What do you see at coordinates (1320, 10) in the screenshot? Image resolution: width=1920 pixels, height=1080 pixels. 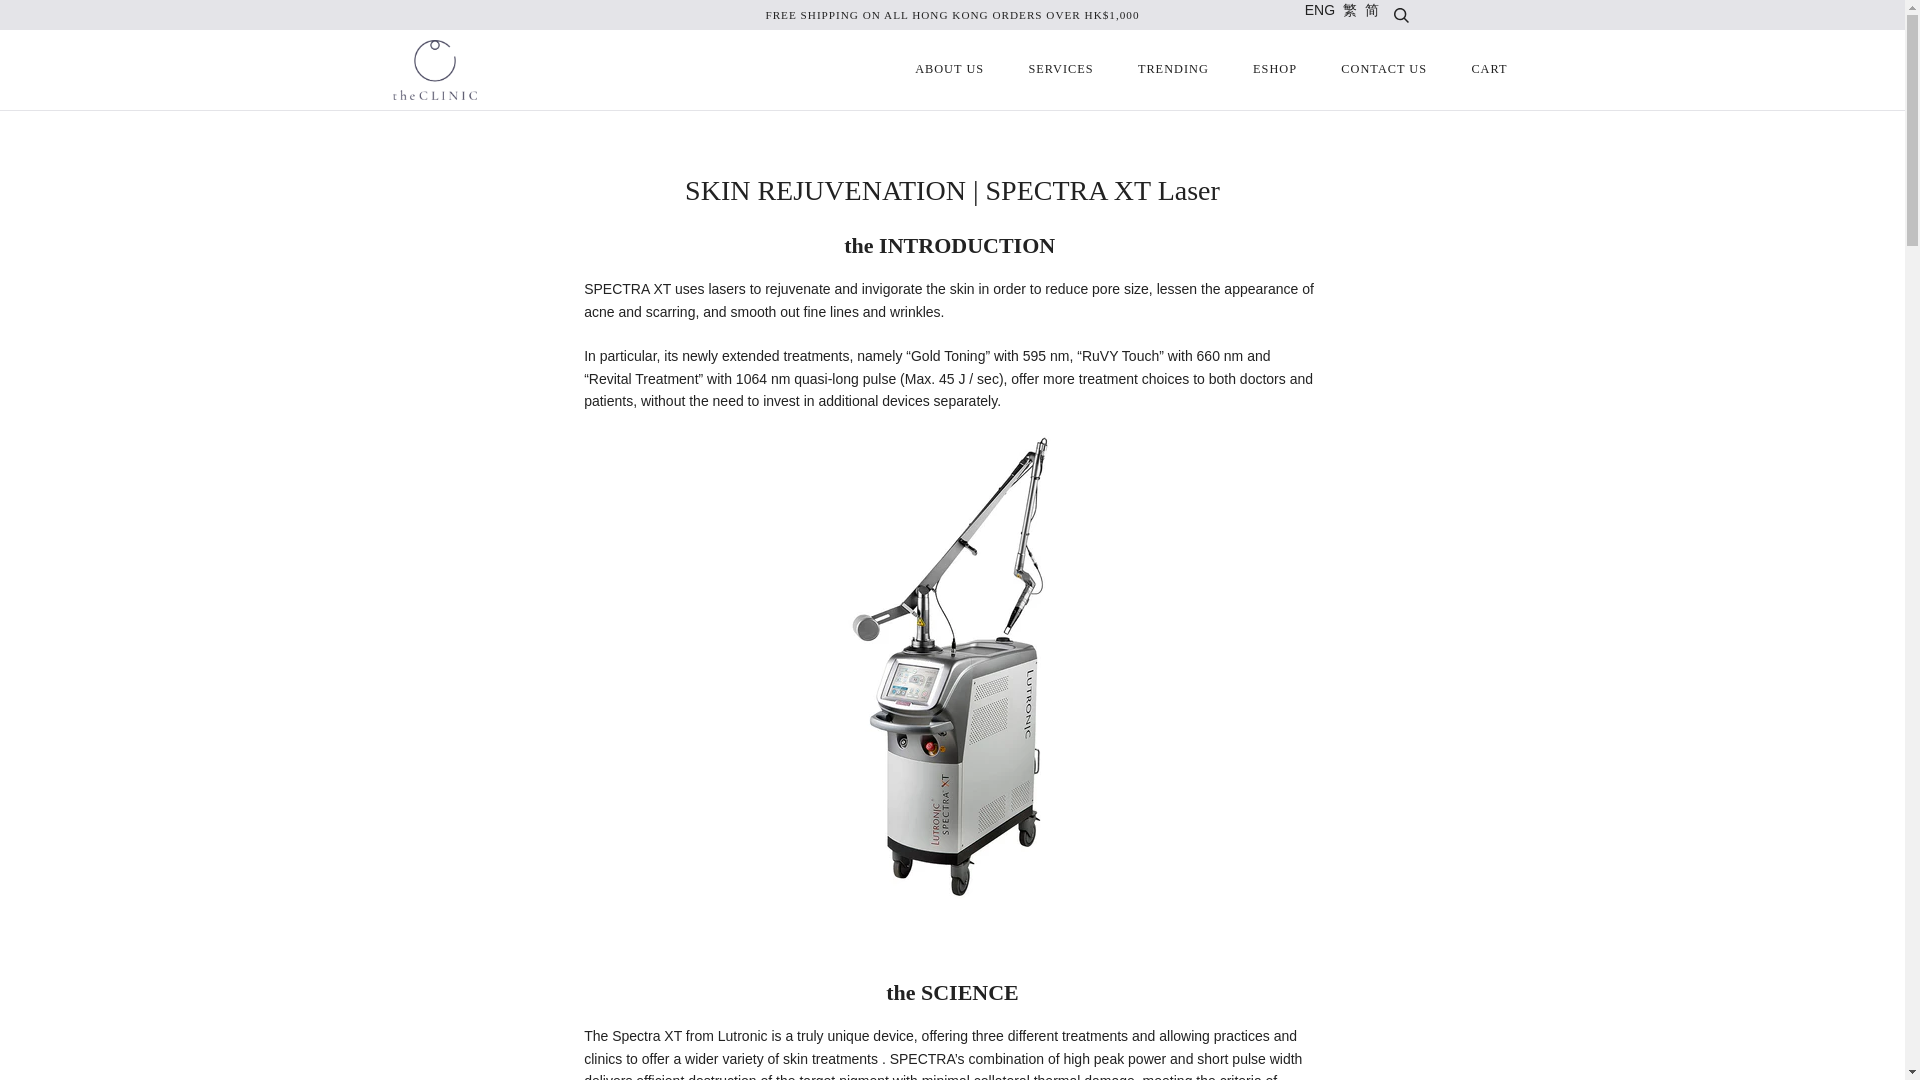 I see `ENG` at bounding box center [1320, 10].